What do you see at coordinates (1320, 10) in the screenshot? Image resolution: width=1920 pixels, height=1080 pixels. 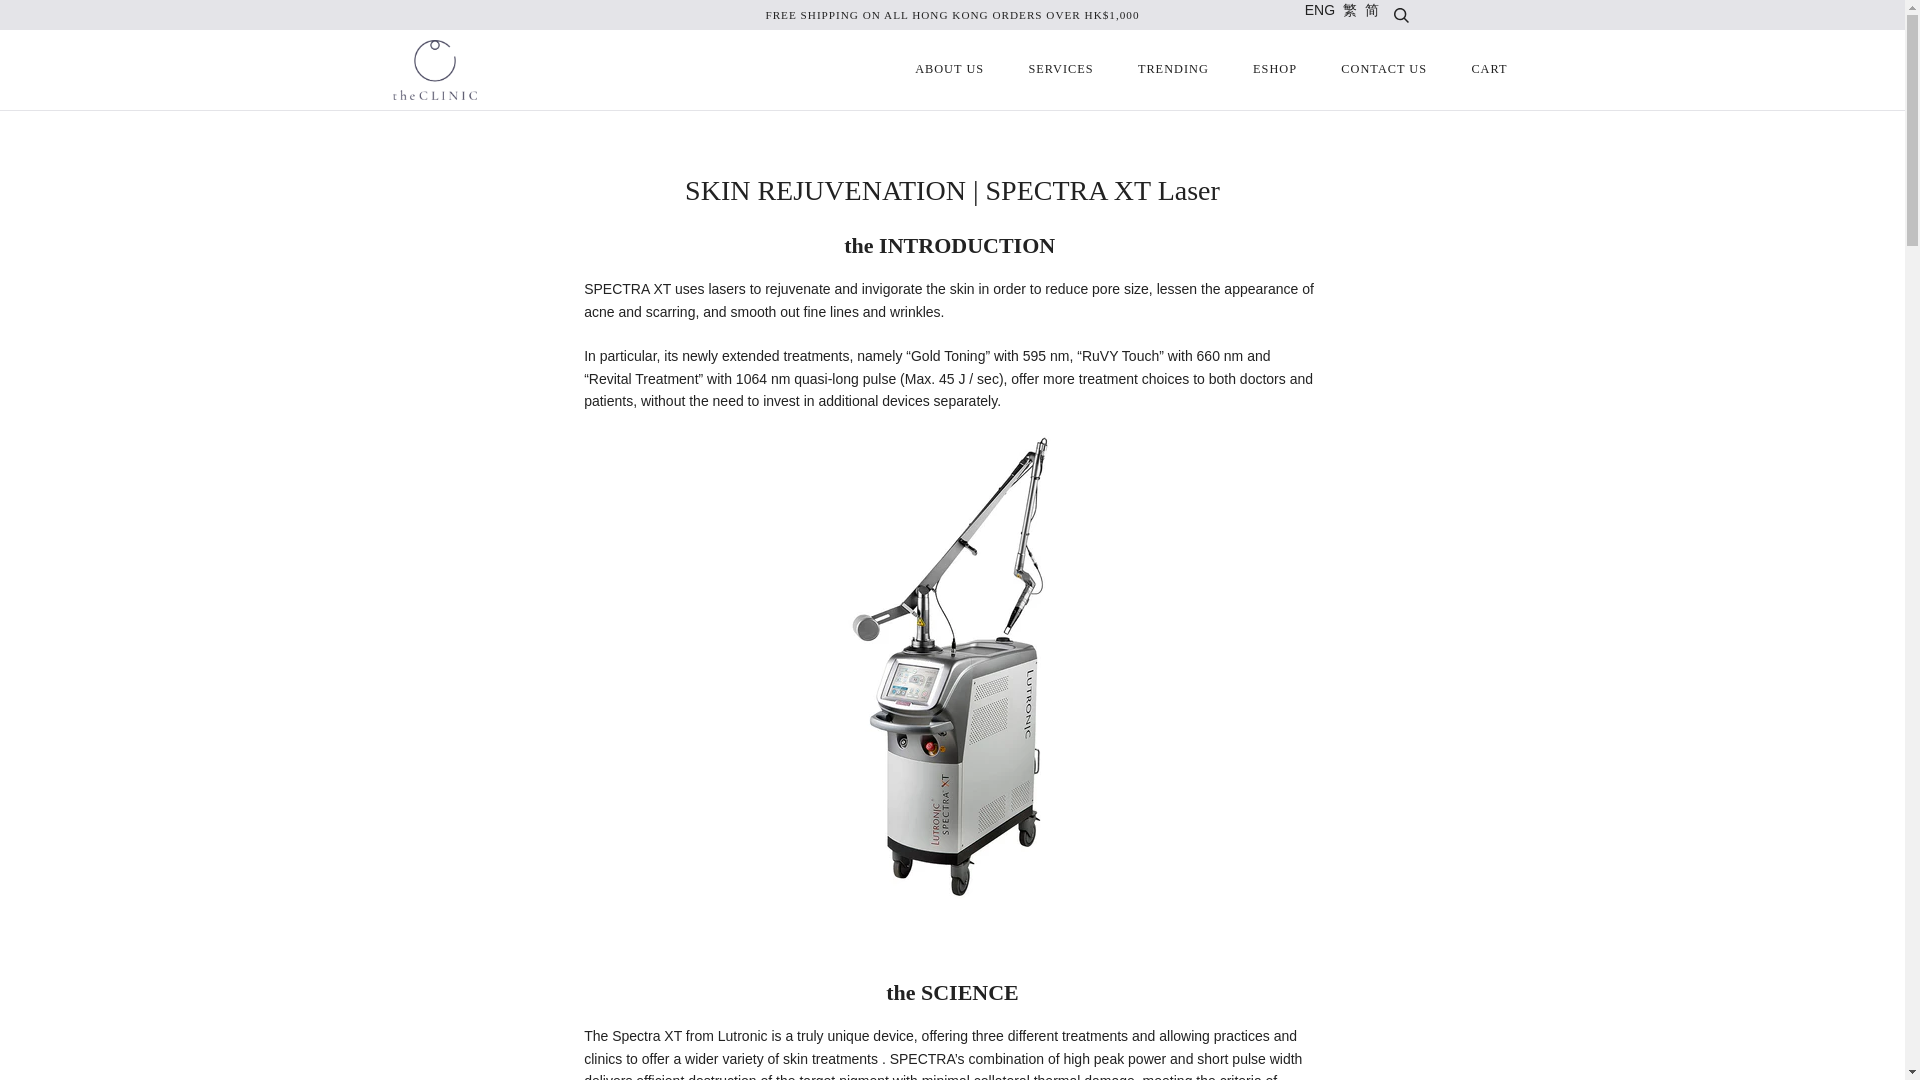 I see `ENG` at bounding box center [1320, 10].